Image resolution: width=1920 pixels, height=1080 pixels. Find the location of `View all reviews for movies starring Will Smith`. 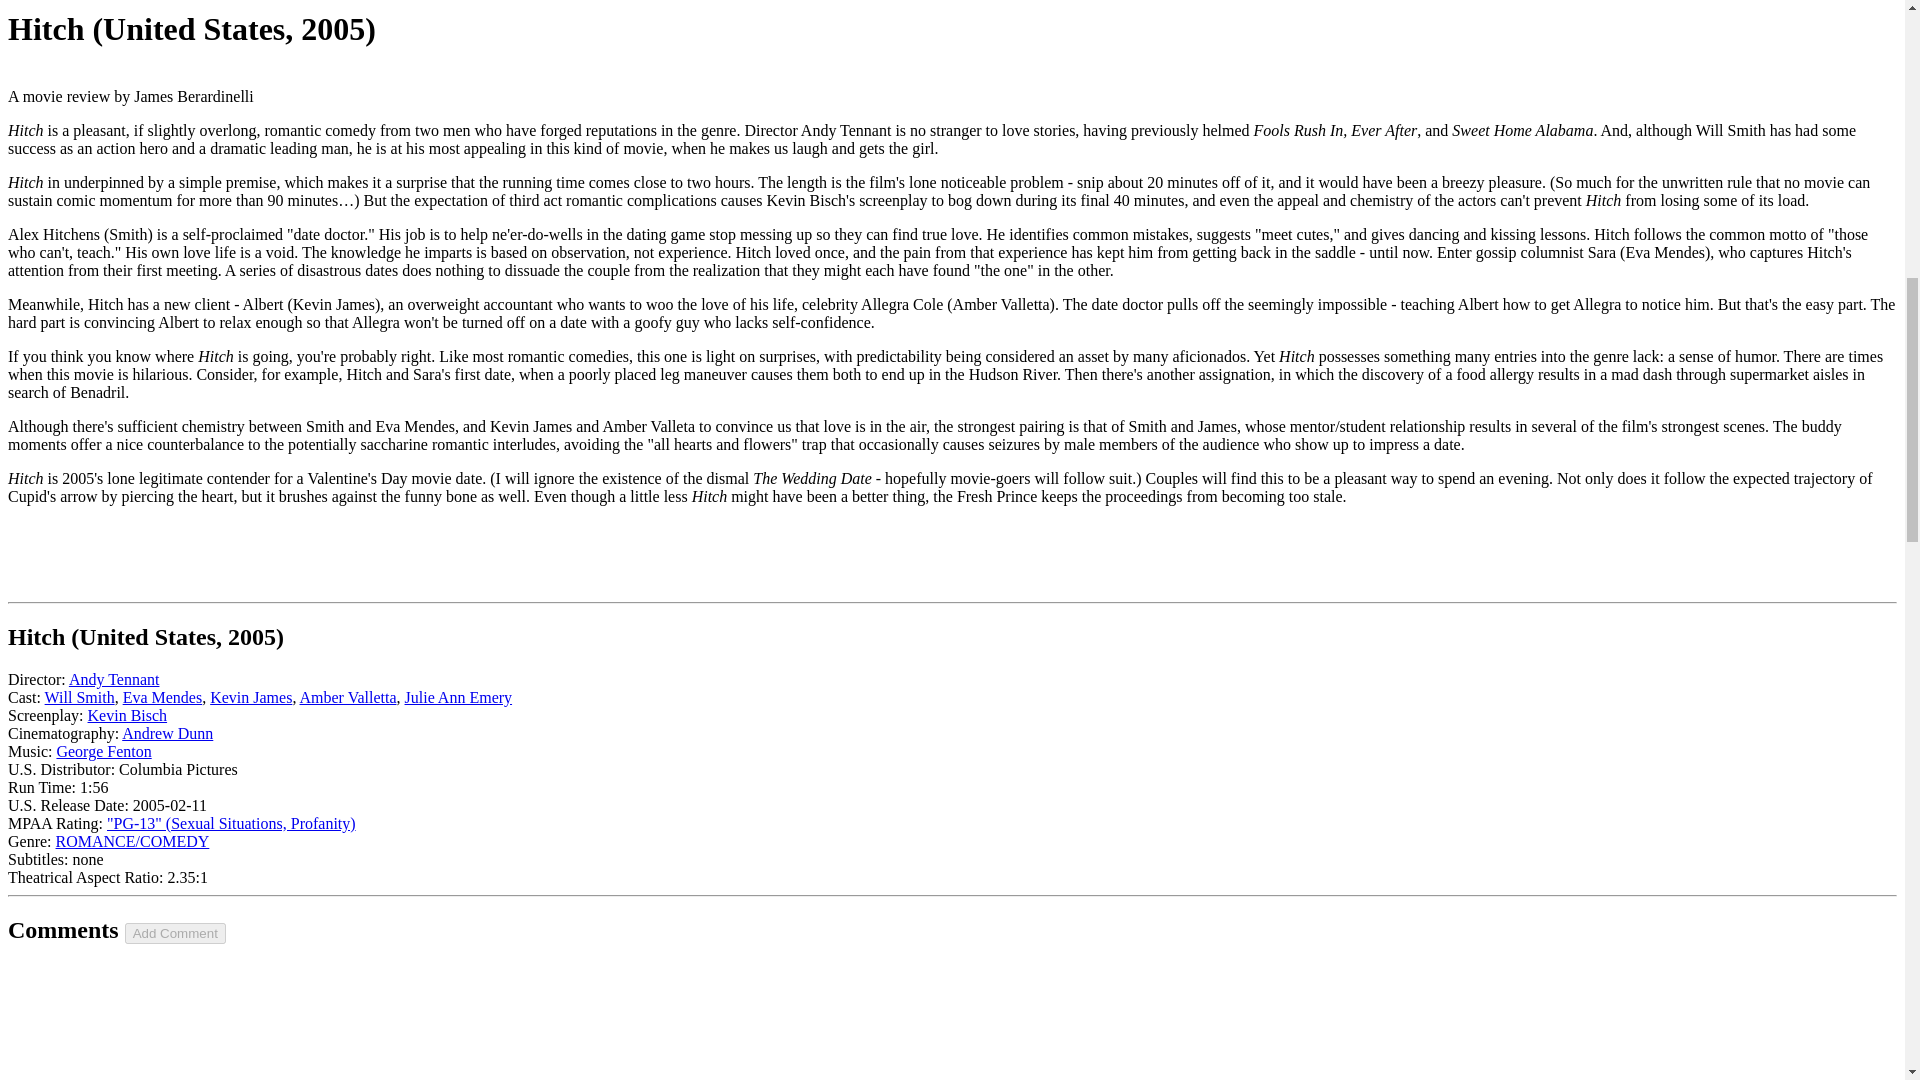

View all reviews for movies starring Will Smith is located at coordinates (80, 698).